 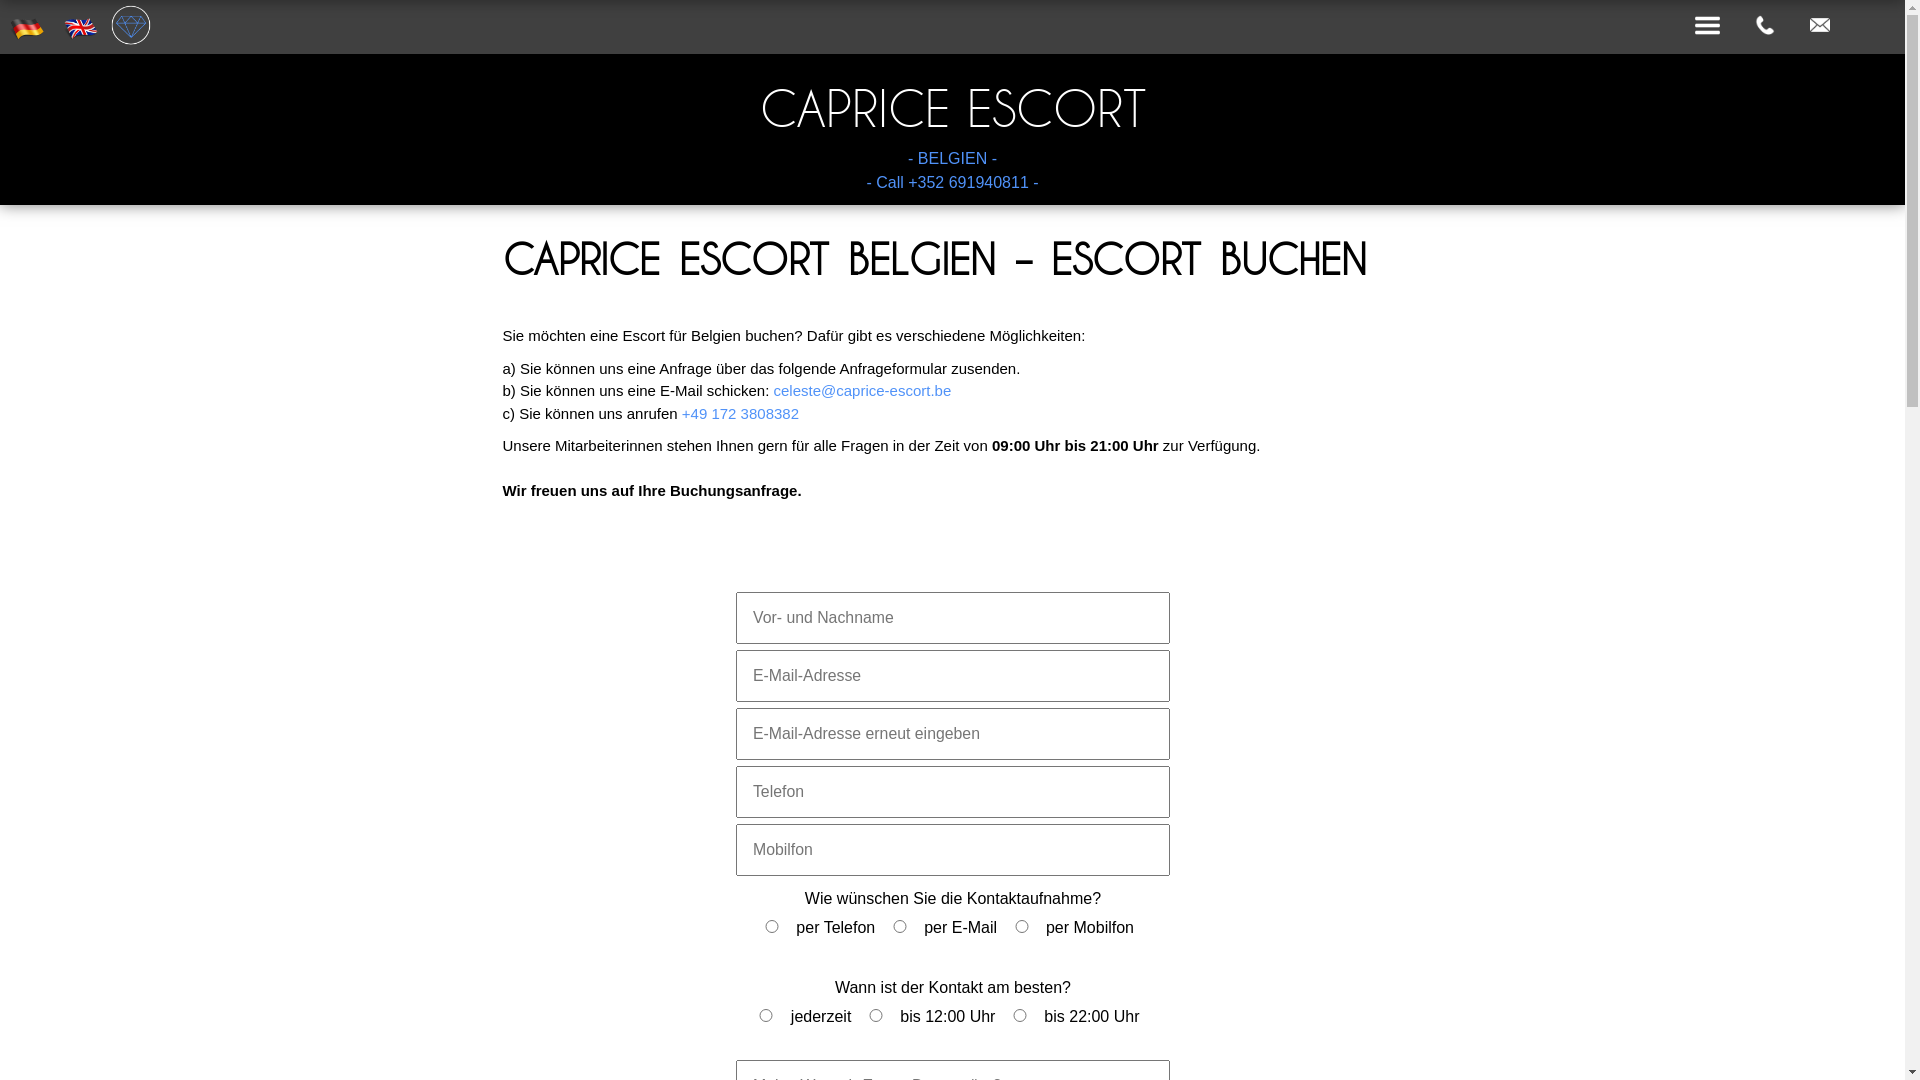 I want to click on E-Mail-Adresse, so click(x=1820, y=25).